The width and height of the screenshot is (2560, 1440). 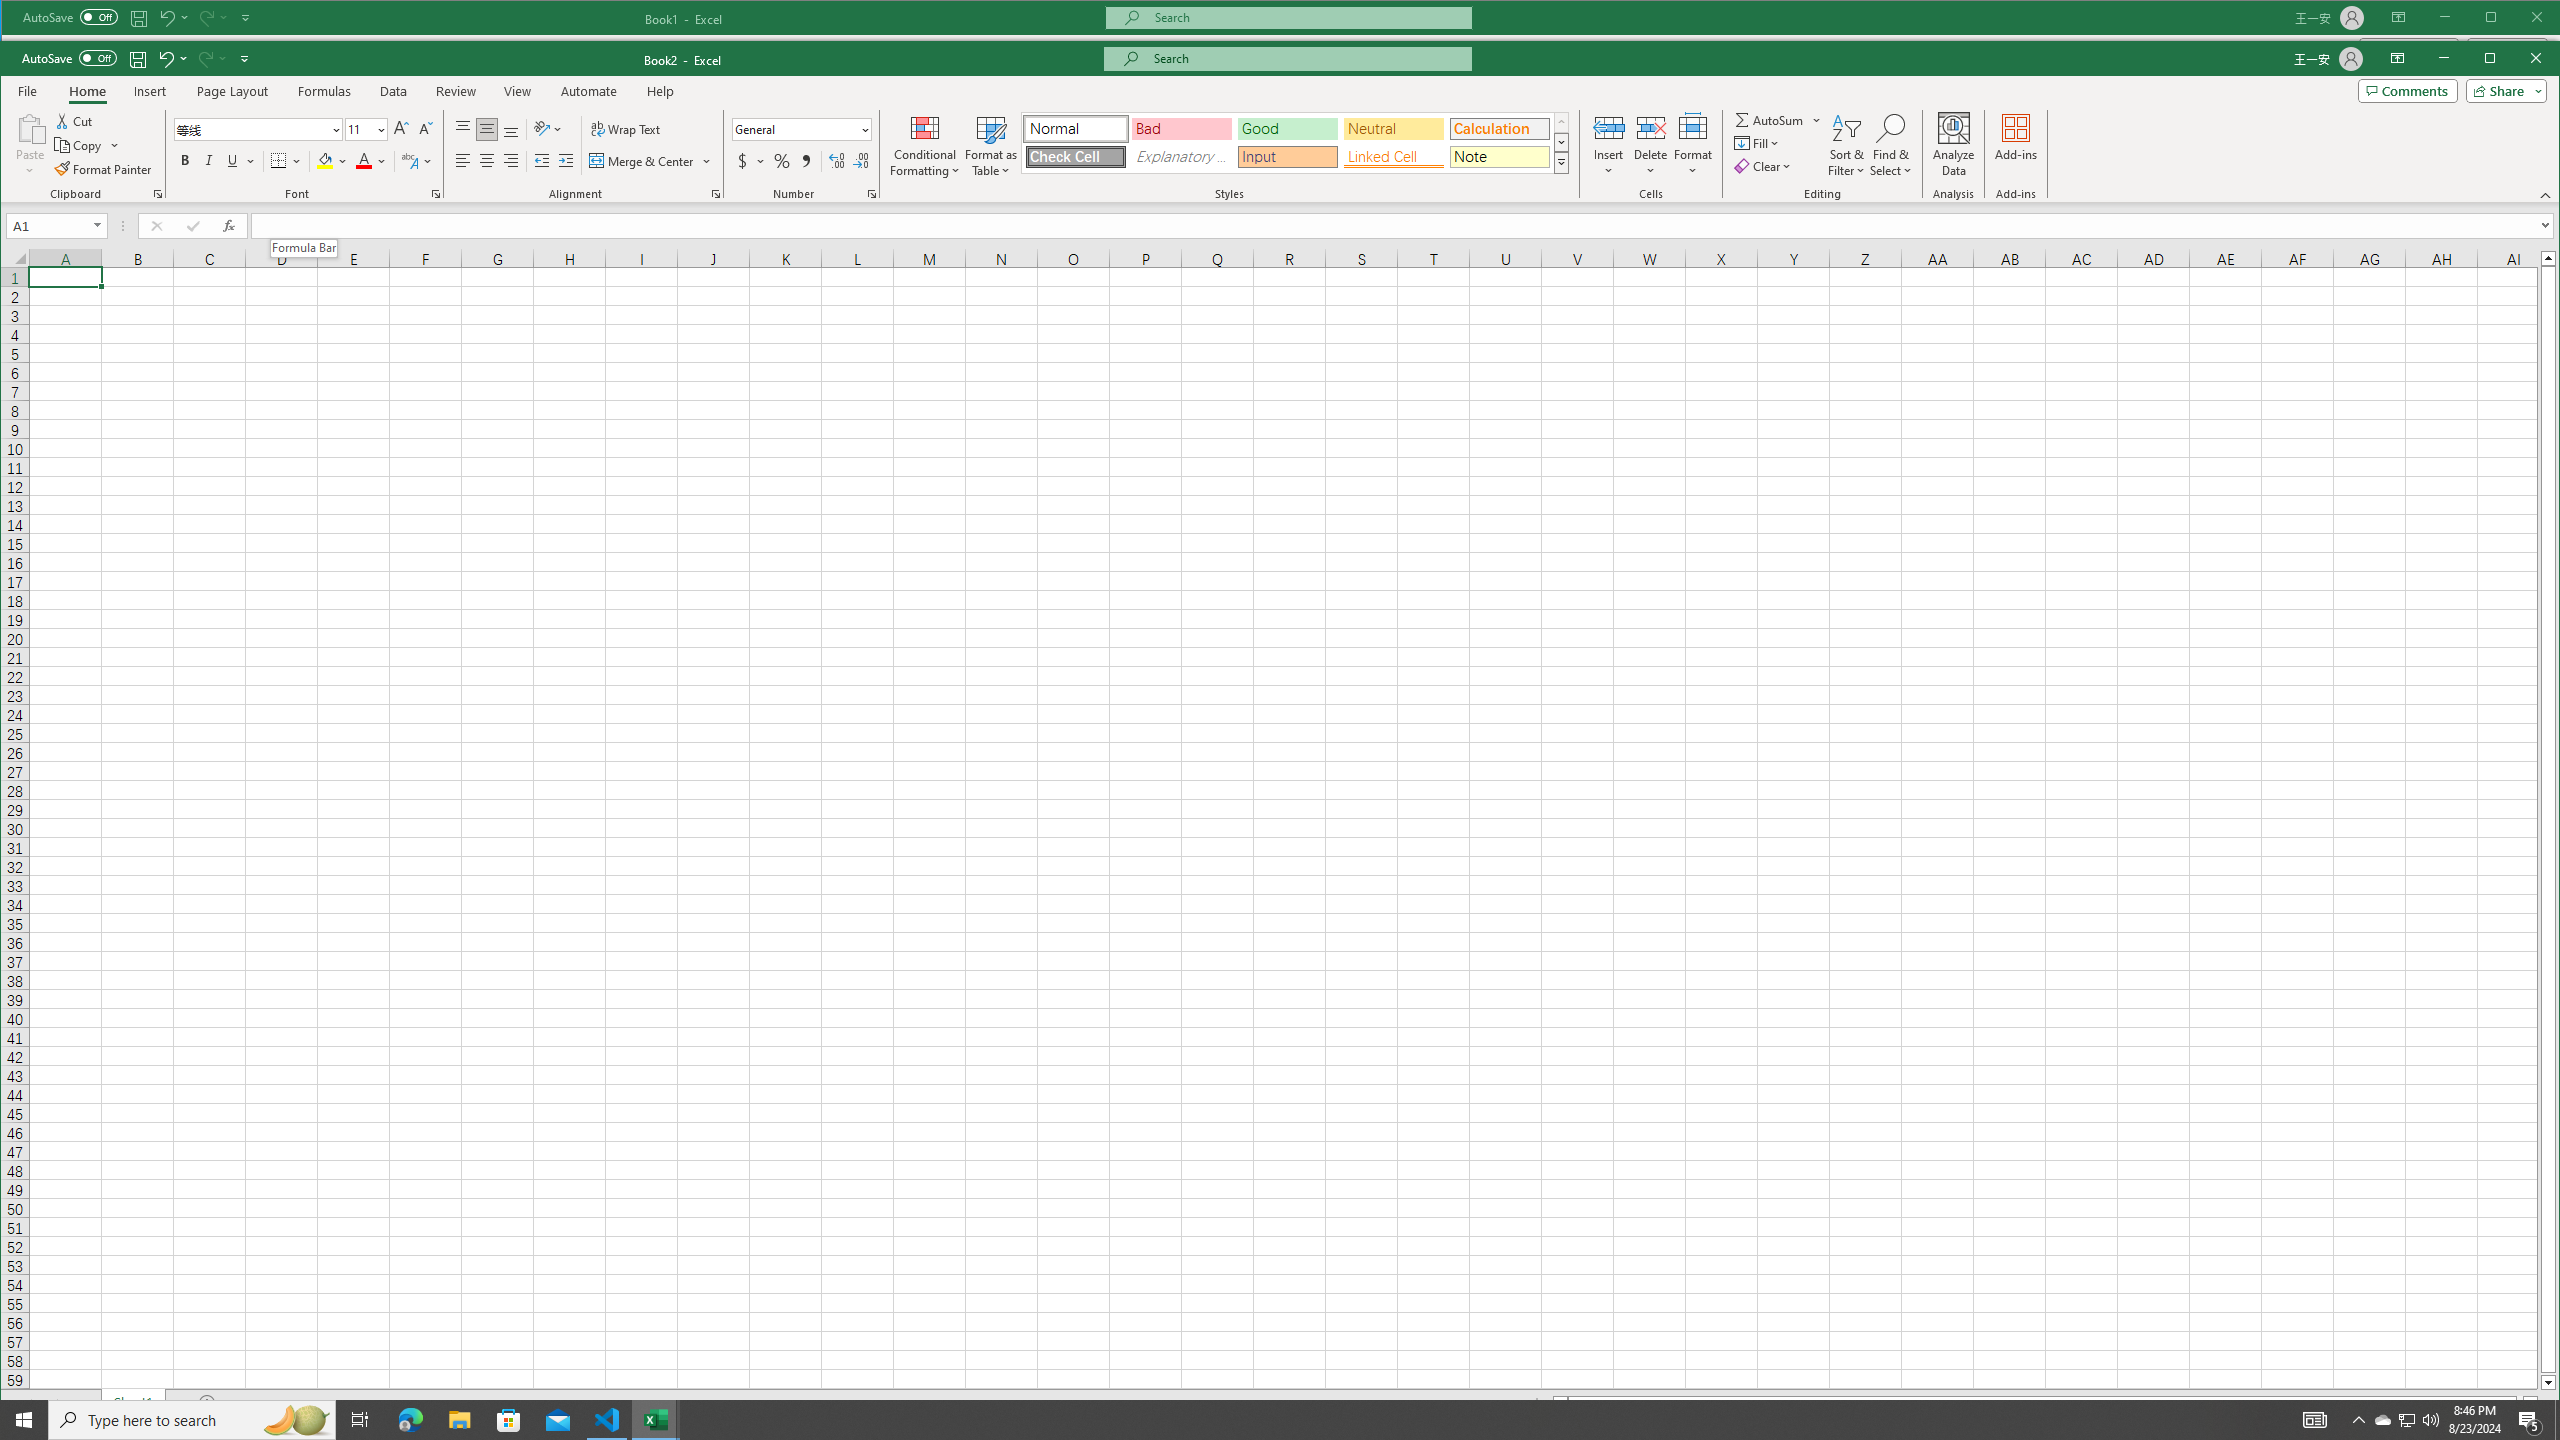 I want to click on Format Painter, so click(x=104, y=170).